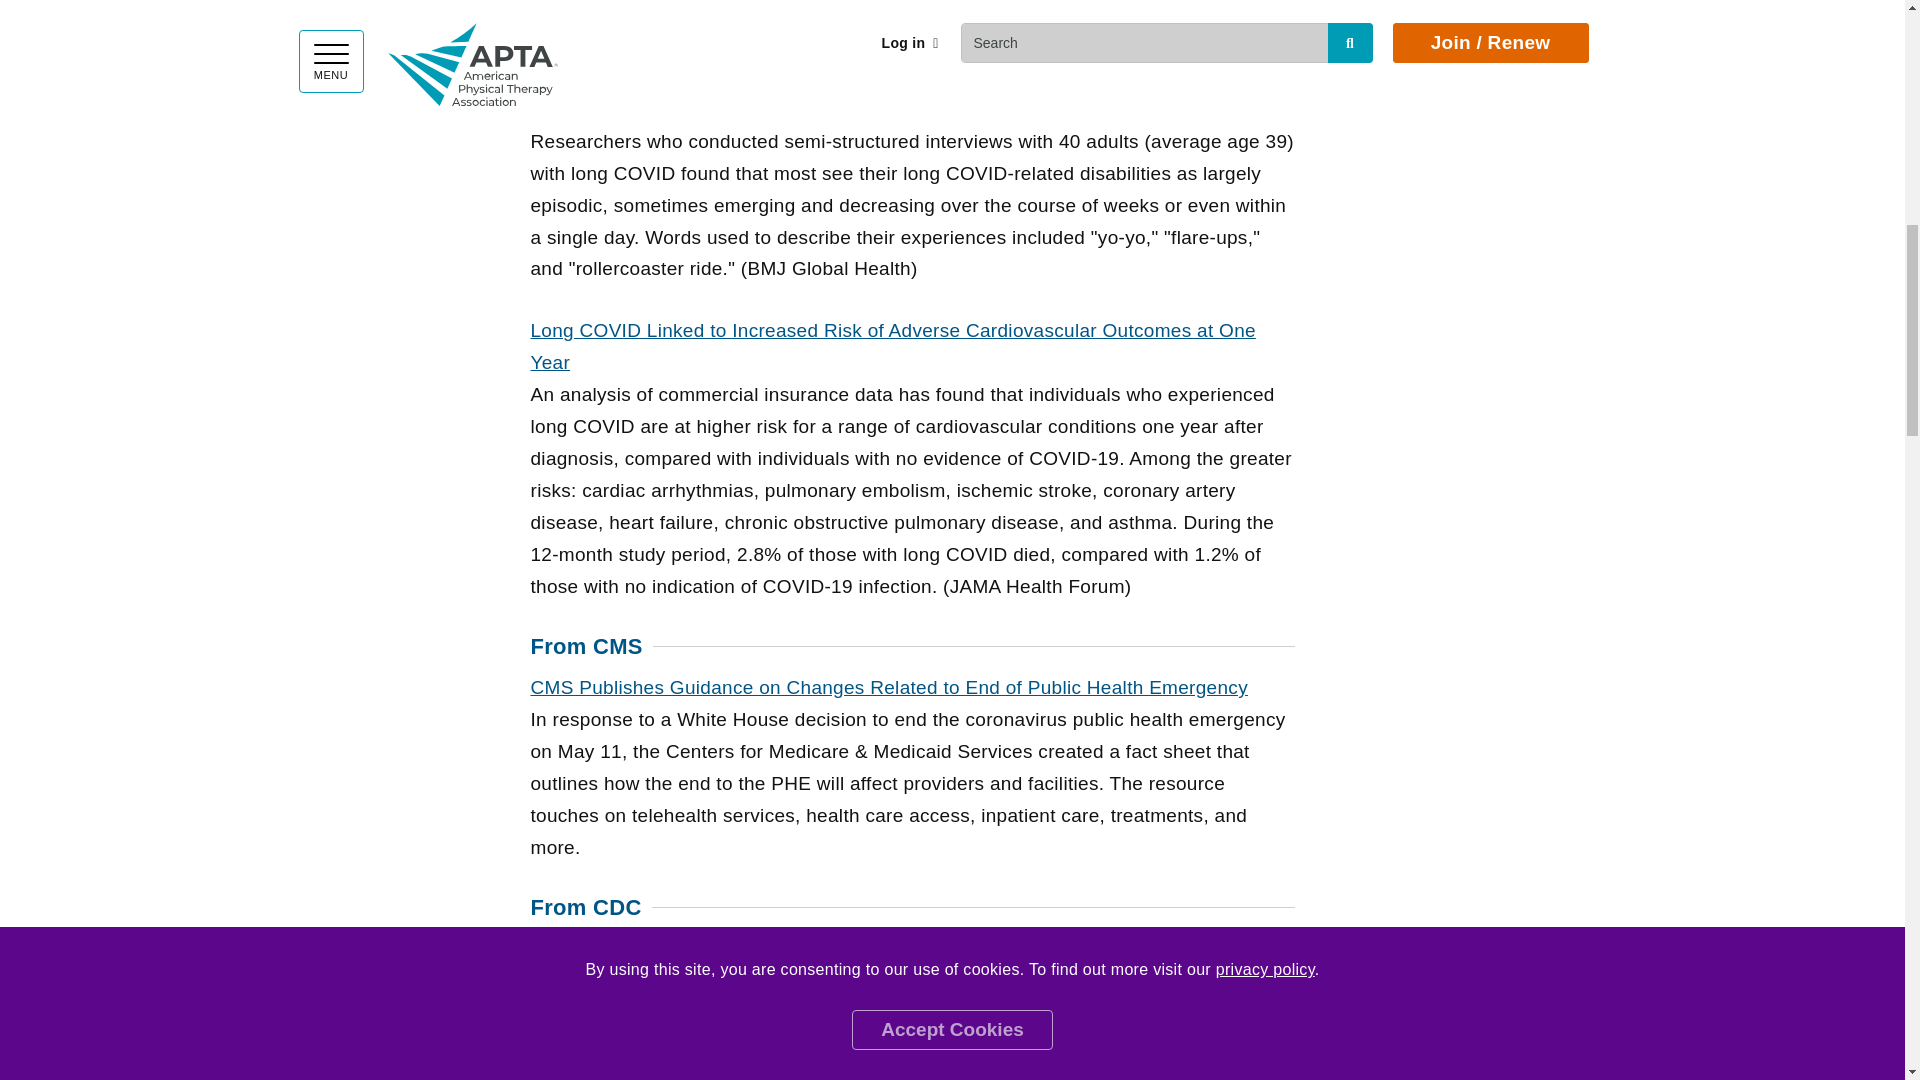 The image size is (1920, 1080). Describe the element at coordinates (888, 687) in the screenshot. I see `CMS fact sheet` at that location.